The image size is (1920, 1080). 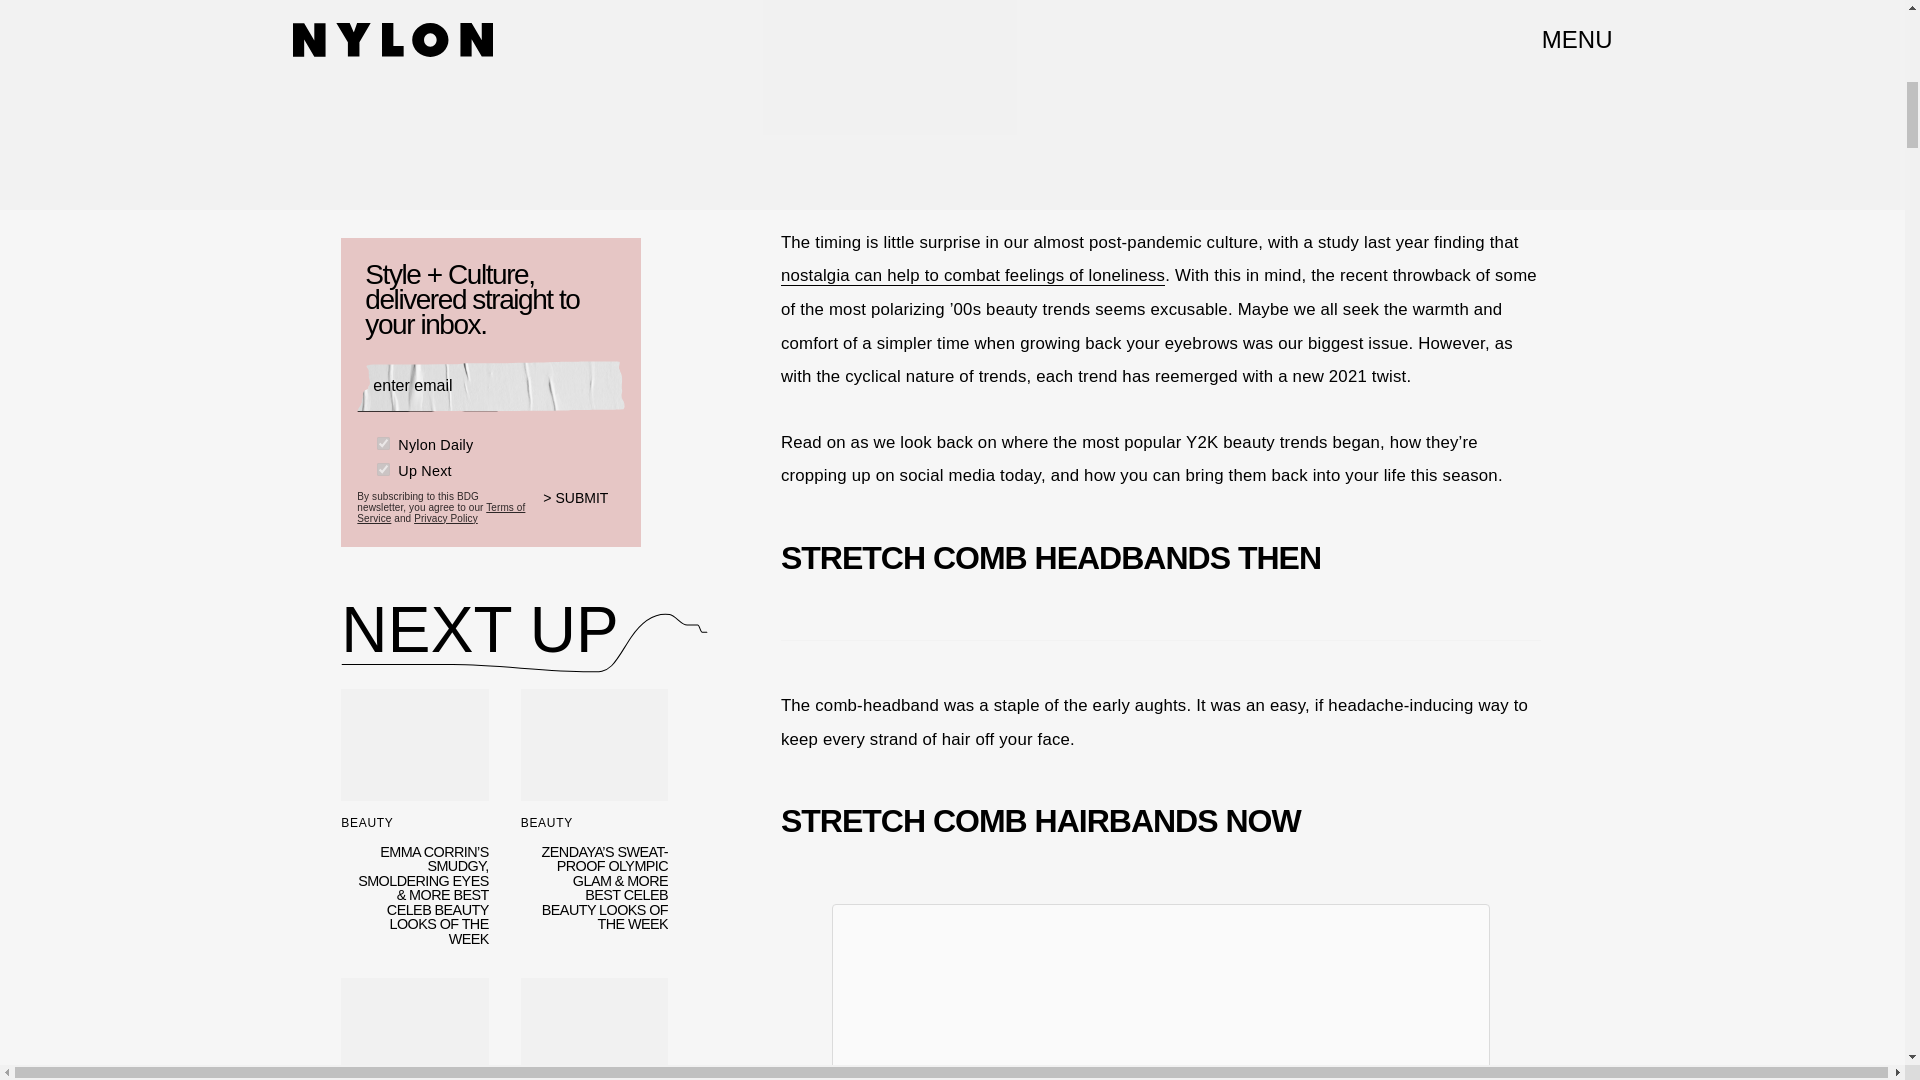 What do you see at coordinates (446, 518) in the screenshot?
I see `Privacy Policy` at bounding box center [446, 518].